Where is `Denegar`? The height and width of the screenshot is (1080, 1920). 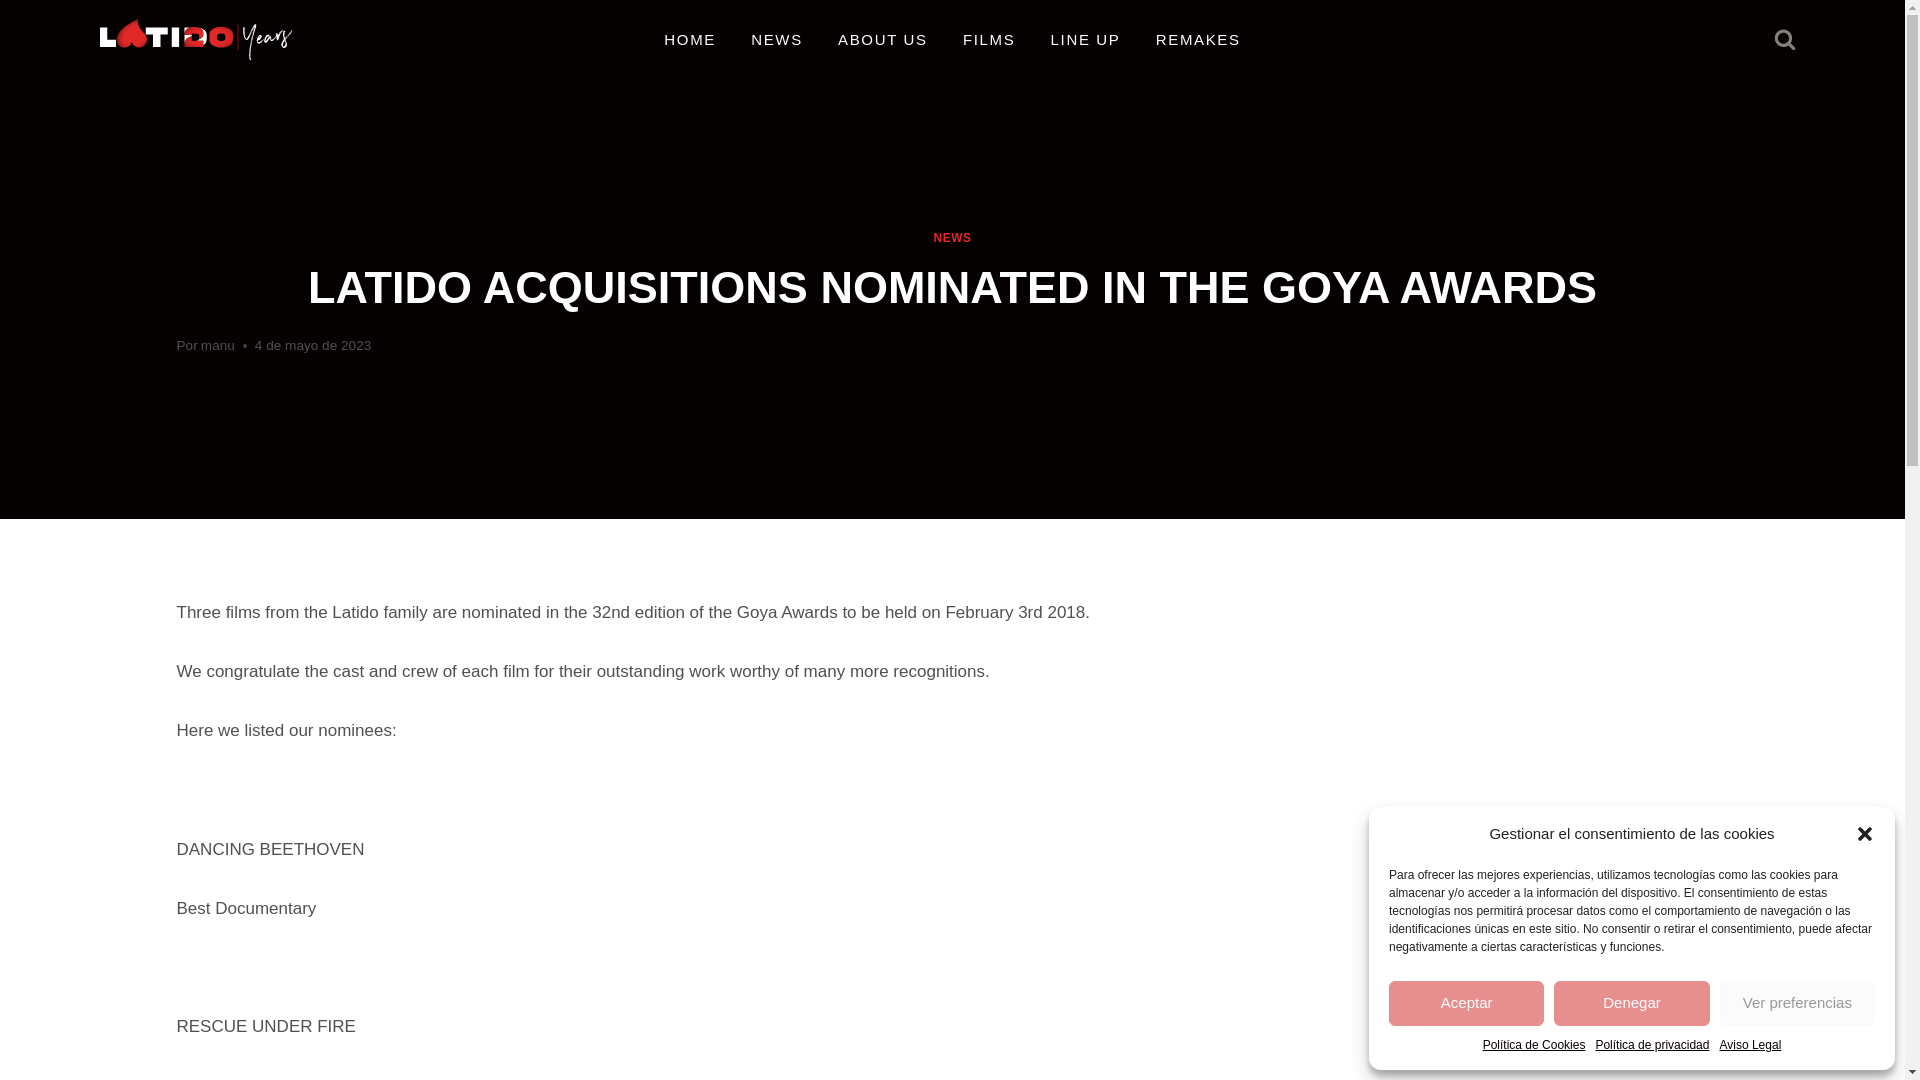
Denegar is located at coordinates (1630, 1003).